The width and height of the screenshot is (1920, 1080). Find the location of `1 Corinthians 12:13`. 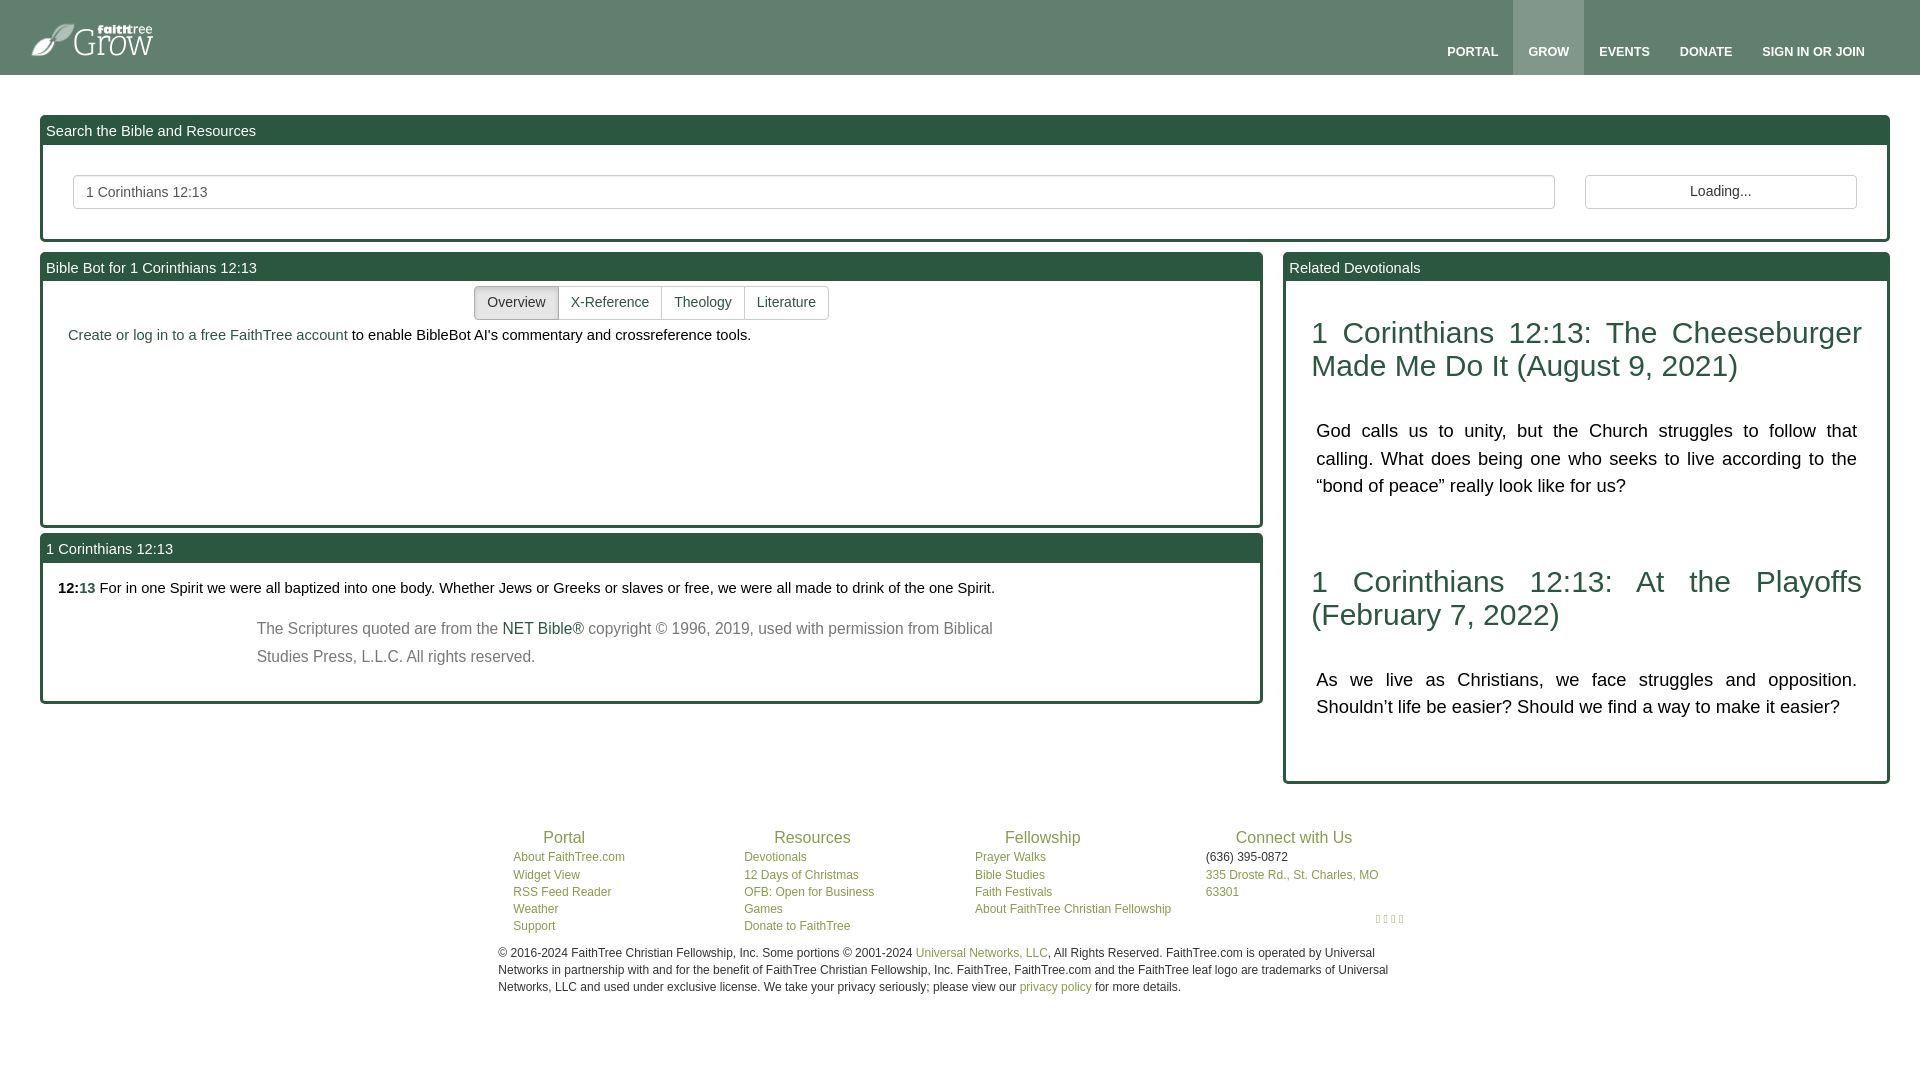

1 Corinthians 12:13 is located at coordinates (814, 192).